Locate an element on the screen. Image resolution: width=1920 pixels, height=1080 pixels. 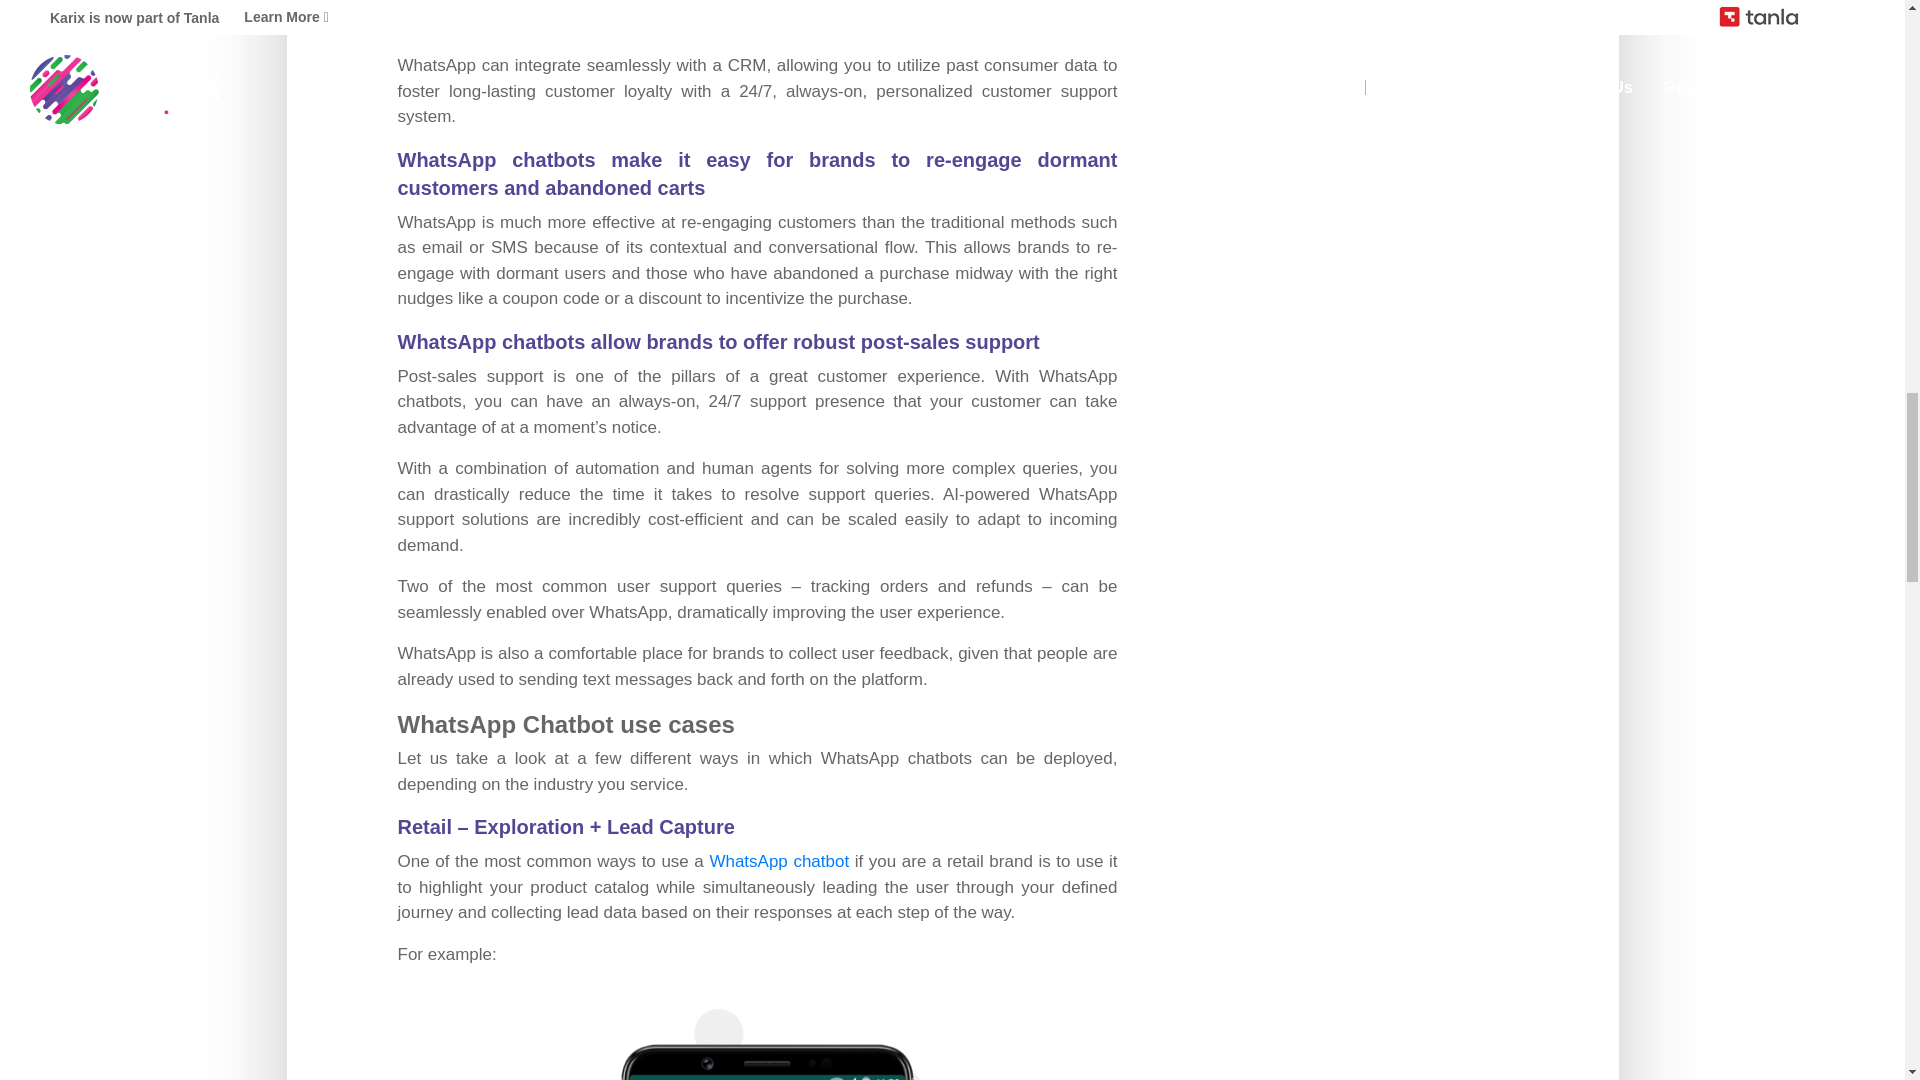
Blog 13 Gif 01 is located at coordinates (756, 1036).